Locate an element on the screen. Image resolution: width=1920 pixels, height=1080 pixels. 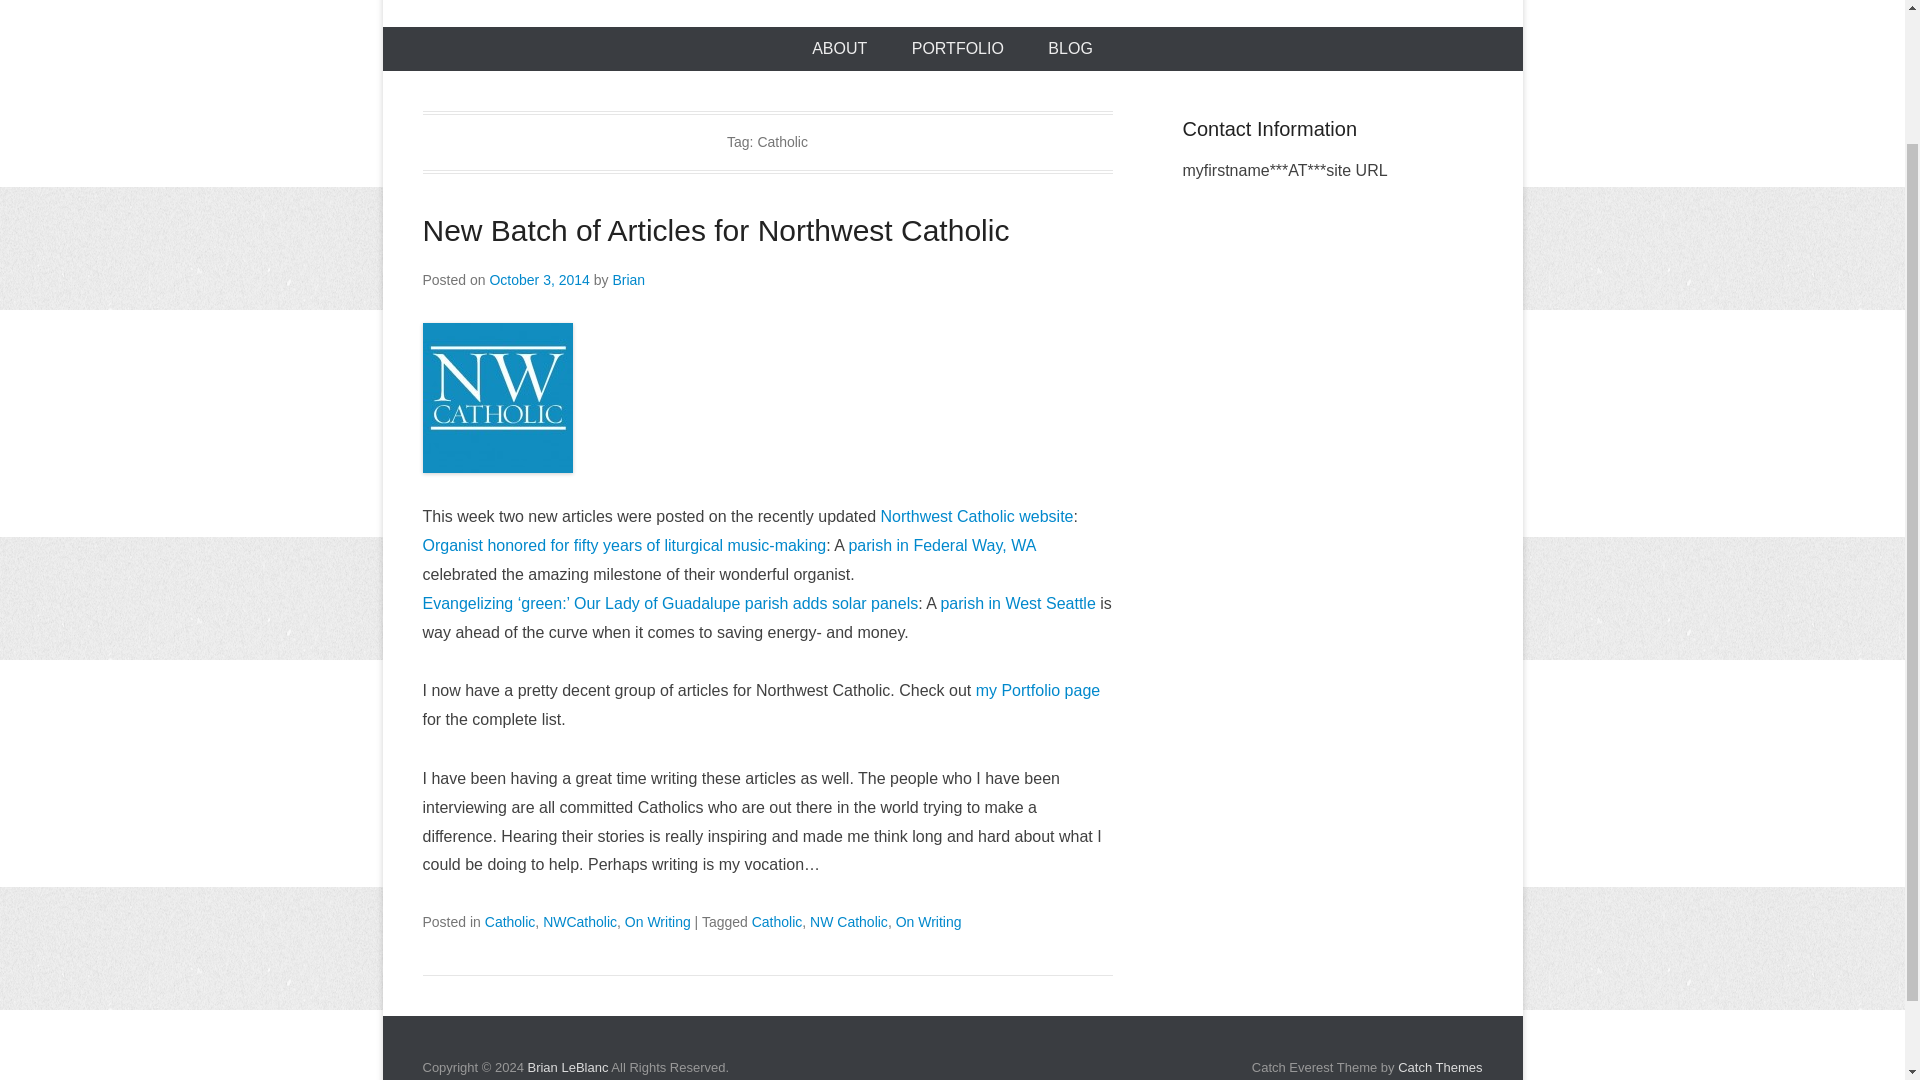
ABOUT is located at coordinates (839, 49).